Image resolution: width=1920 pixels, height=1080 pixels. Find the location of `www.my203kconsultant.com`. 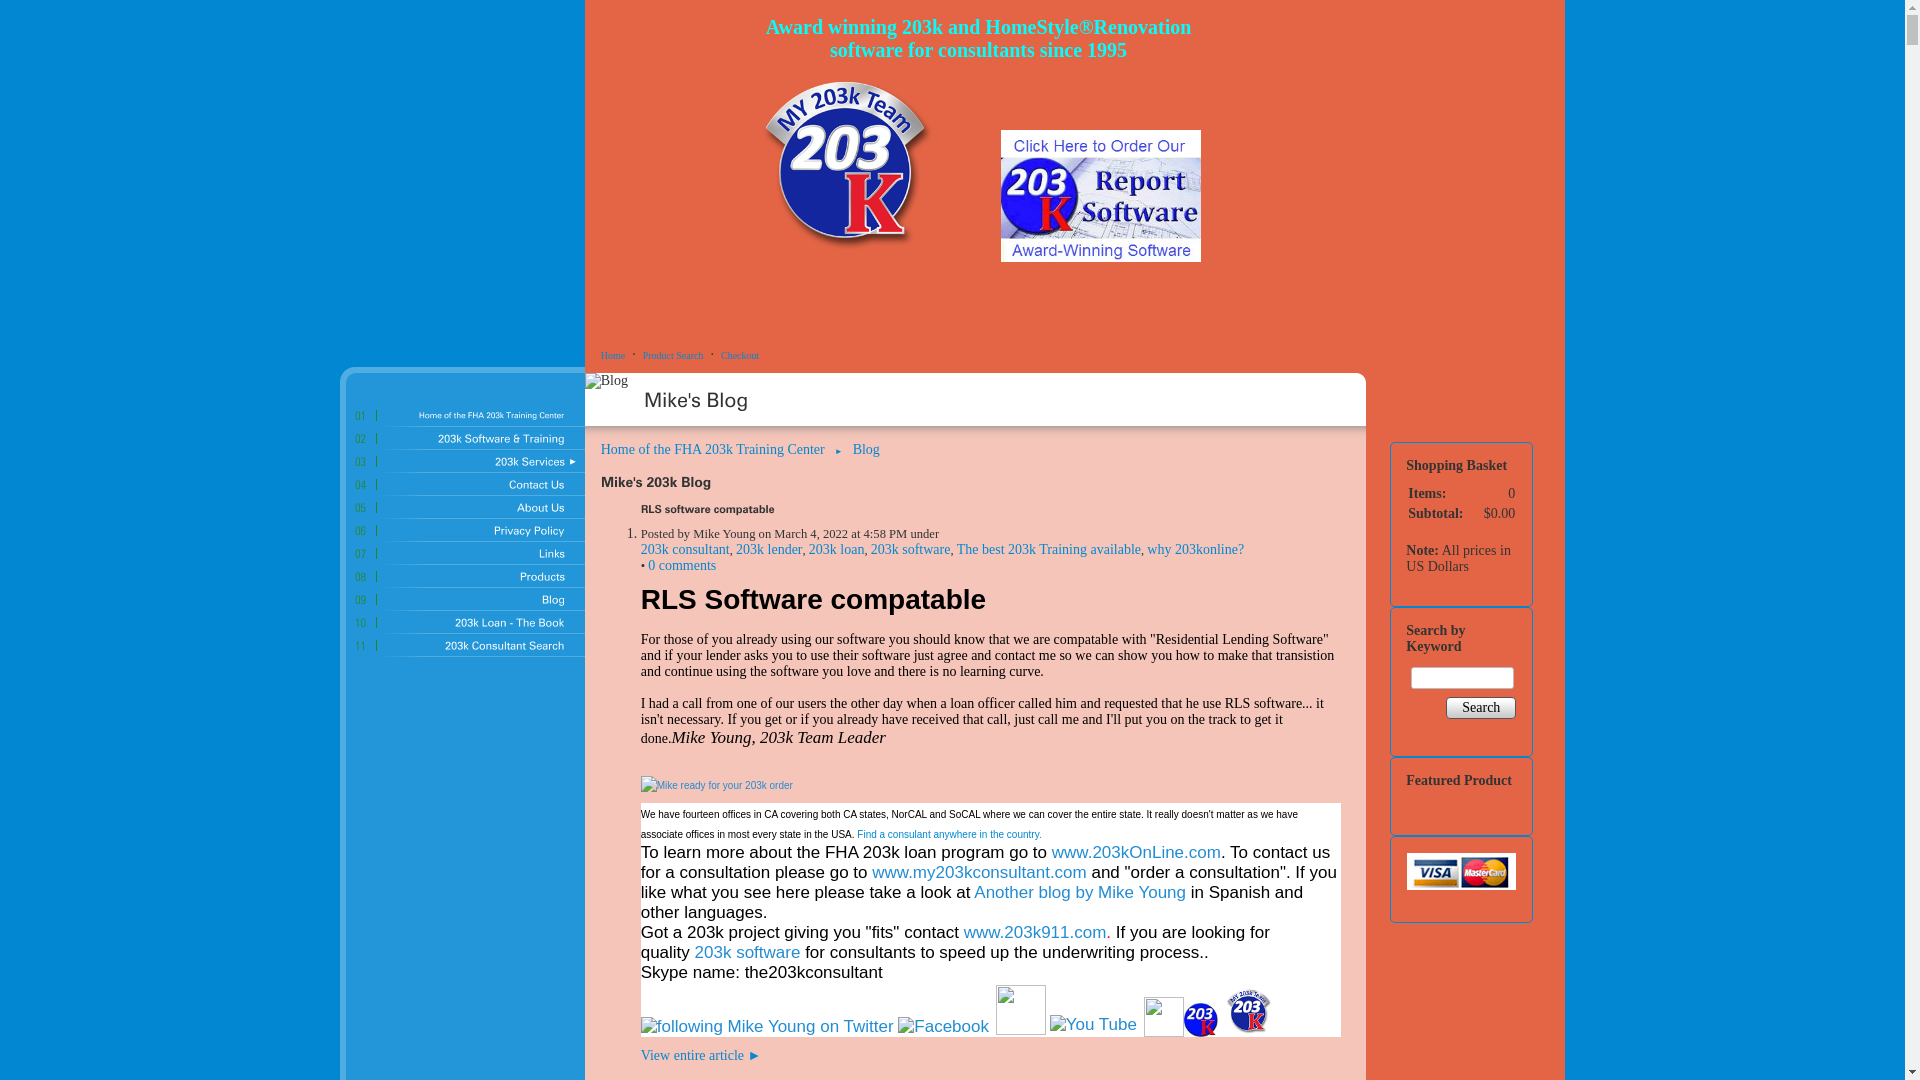

www.my203kconsultant.com is located at coordinates (979, 872).